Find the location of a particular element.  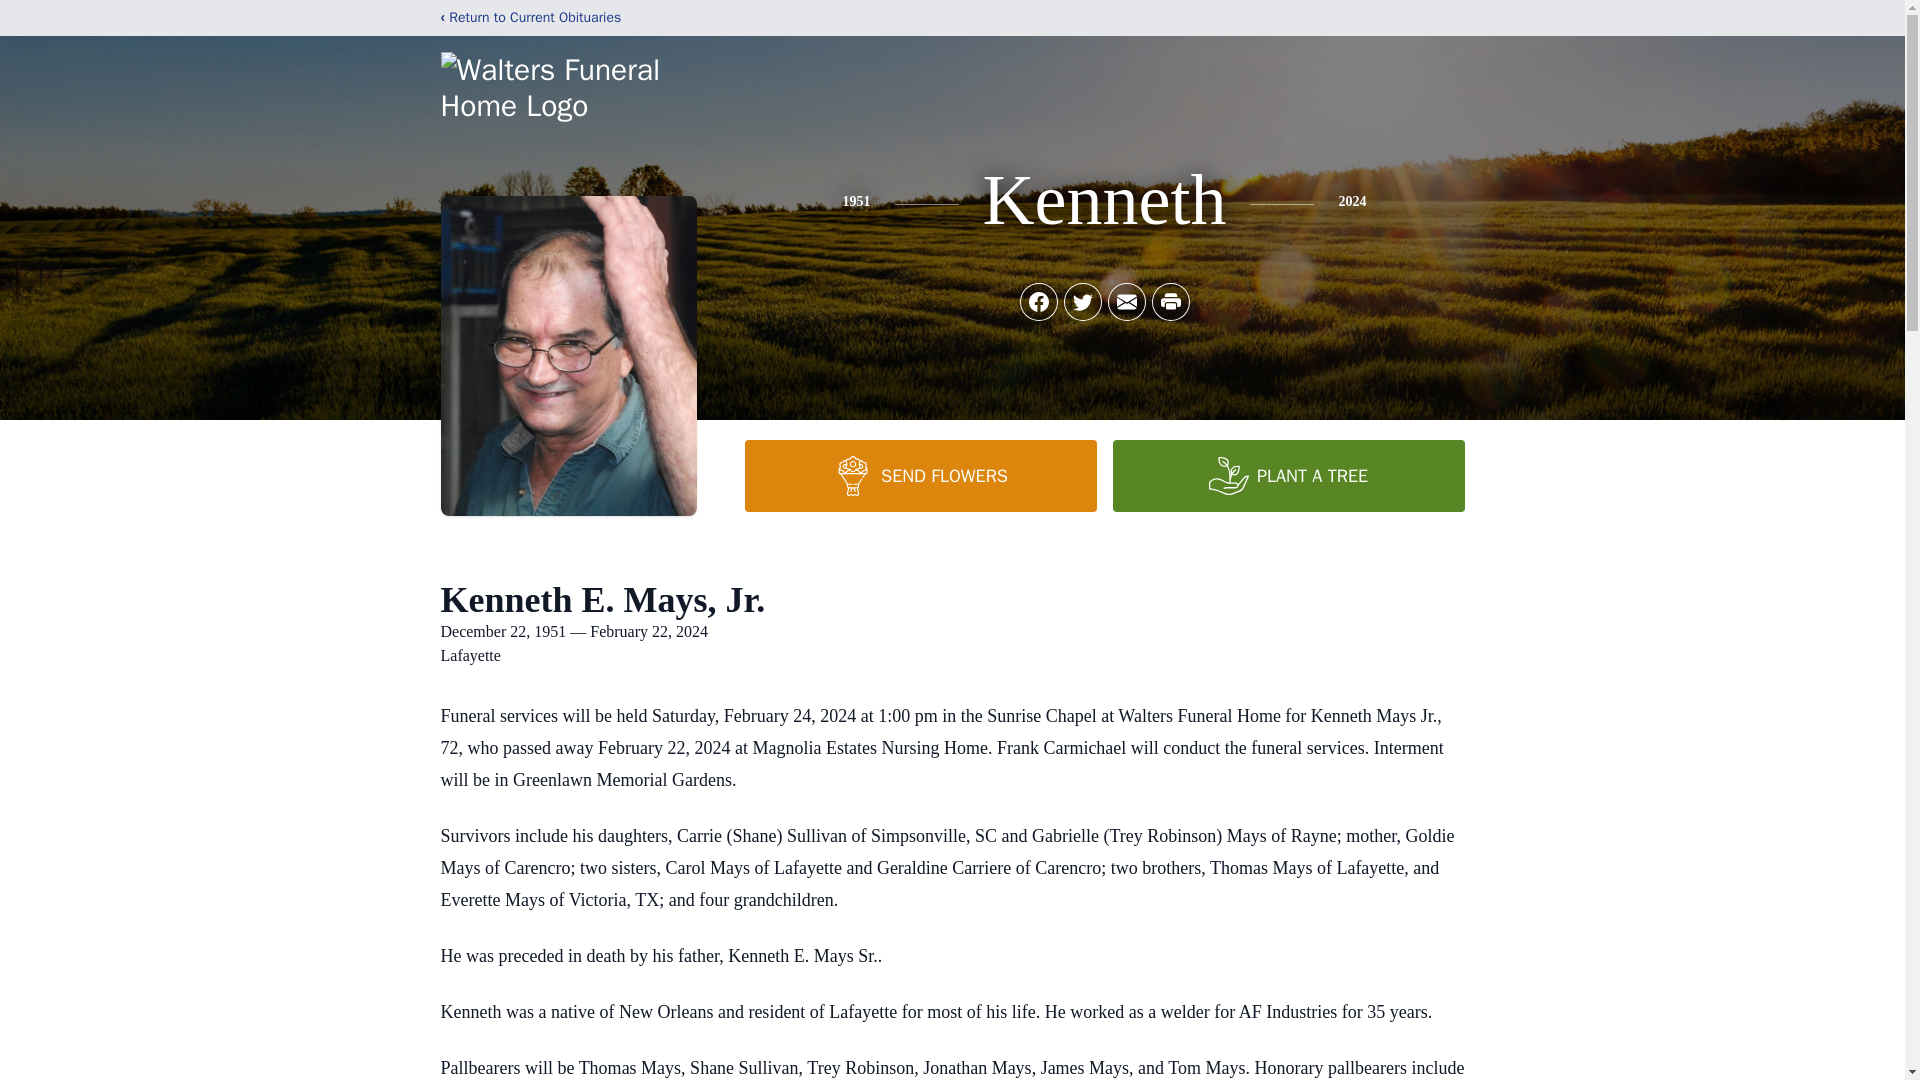

PLANT A TREE is located at coordinates (1287, 475).